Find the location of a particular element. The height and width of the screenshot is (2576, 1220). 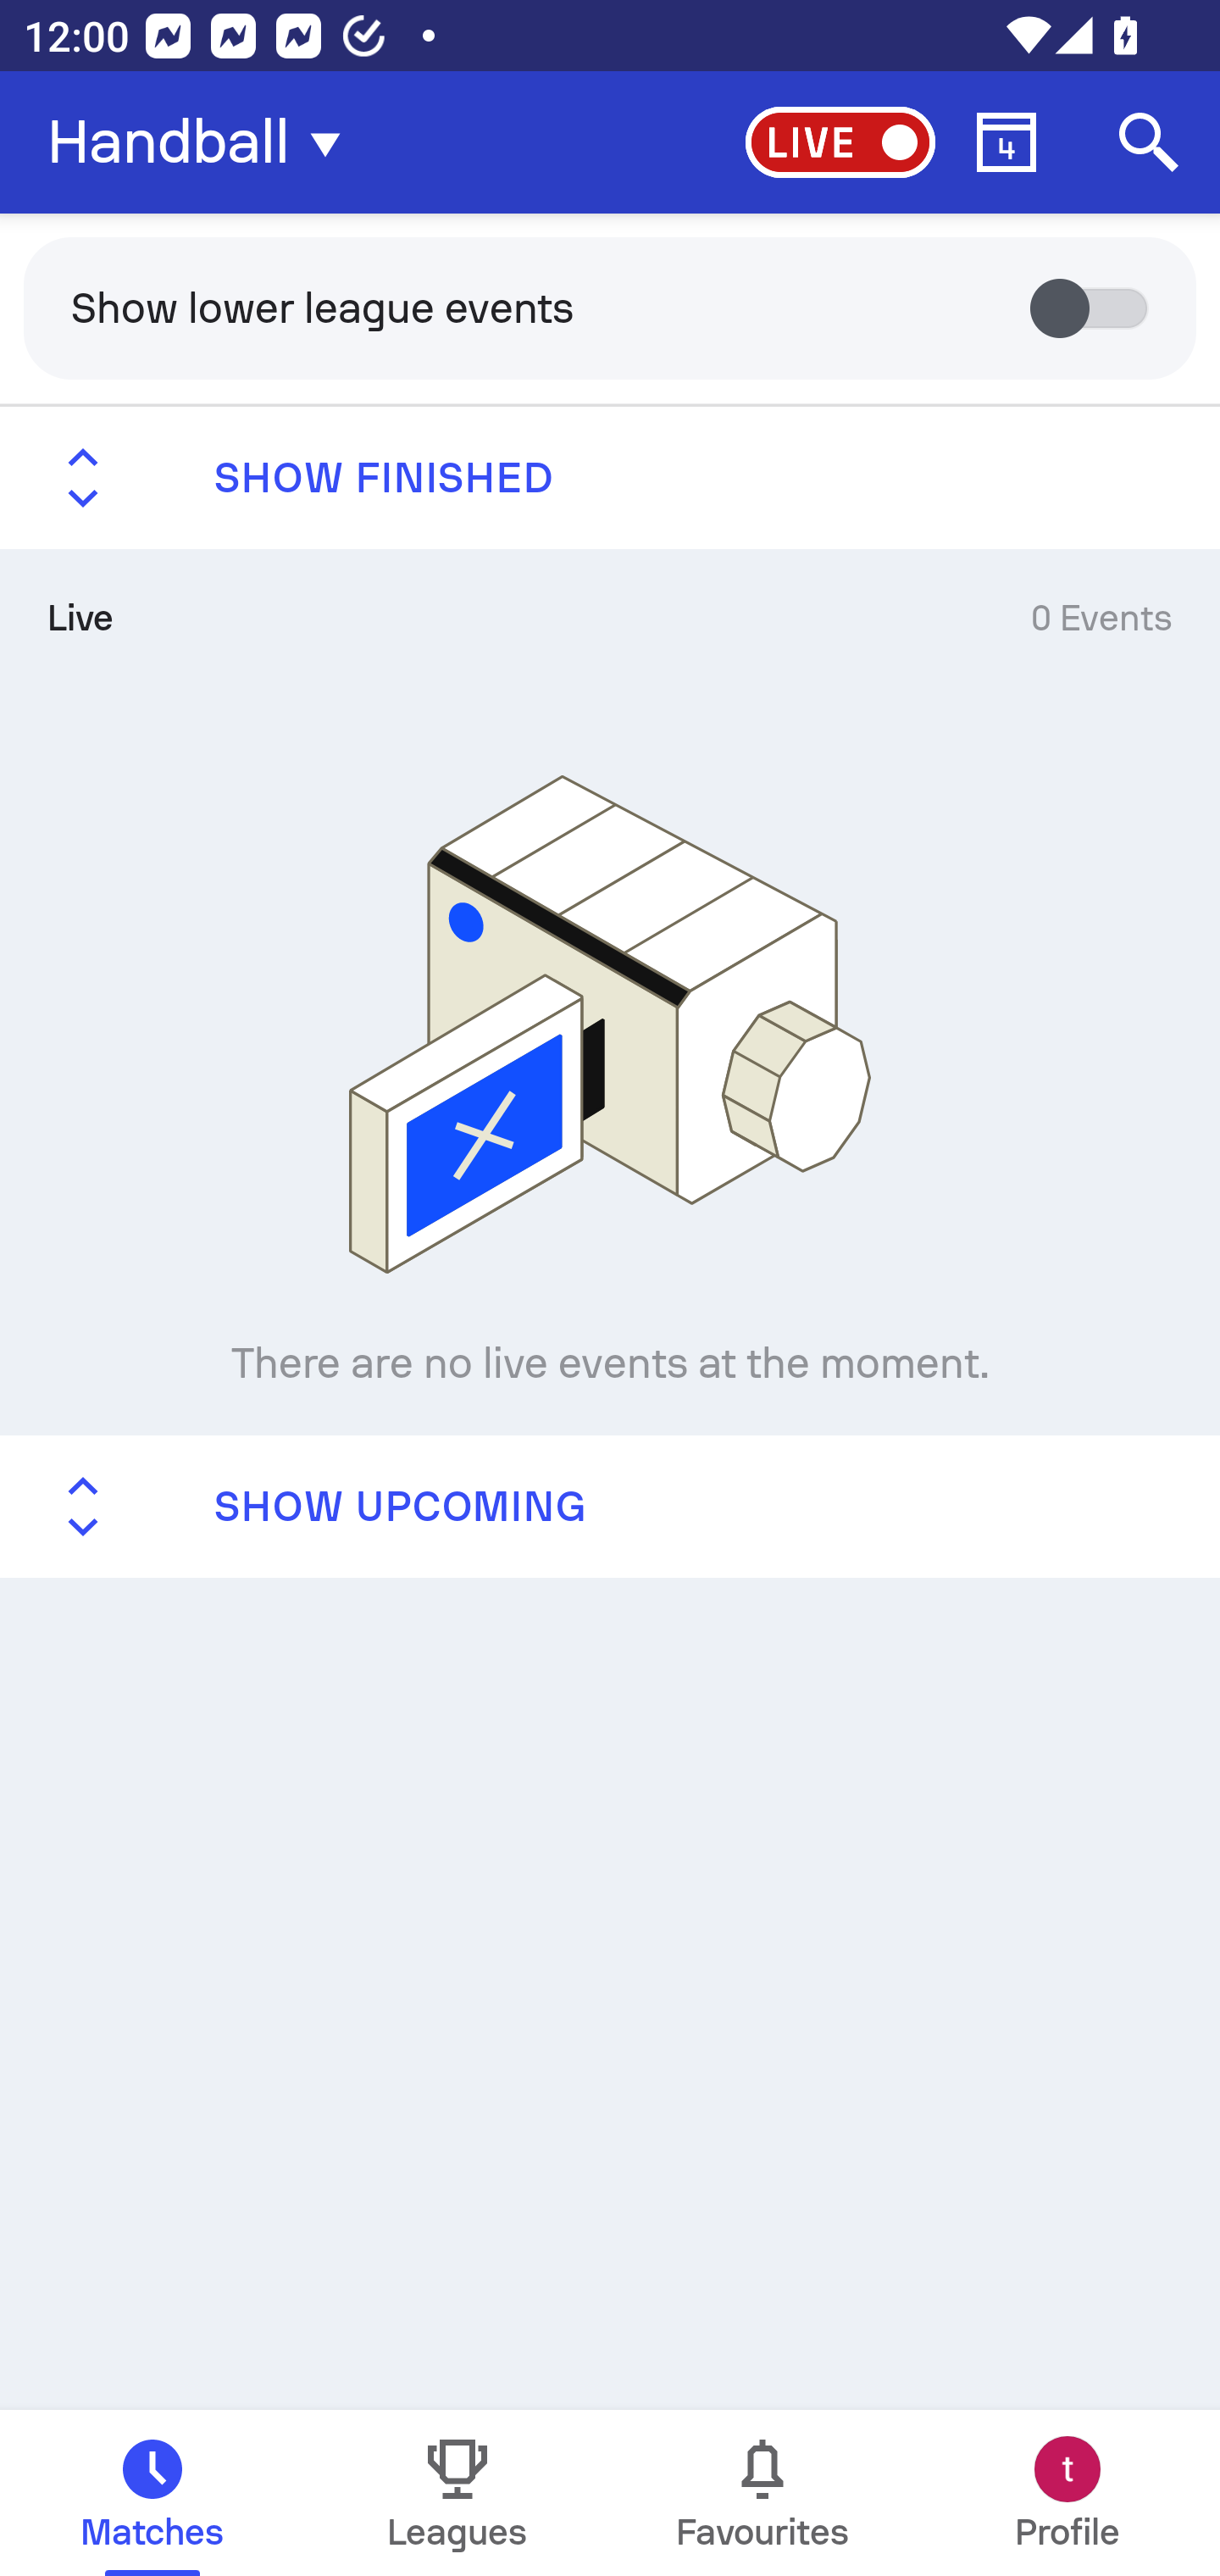

Leagues is located at coordinates (457, 2493).